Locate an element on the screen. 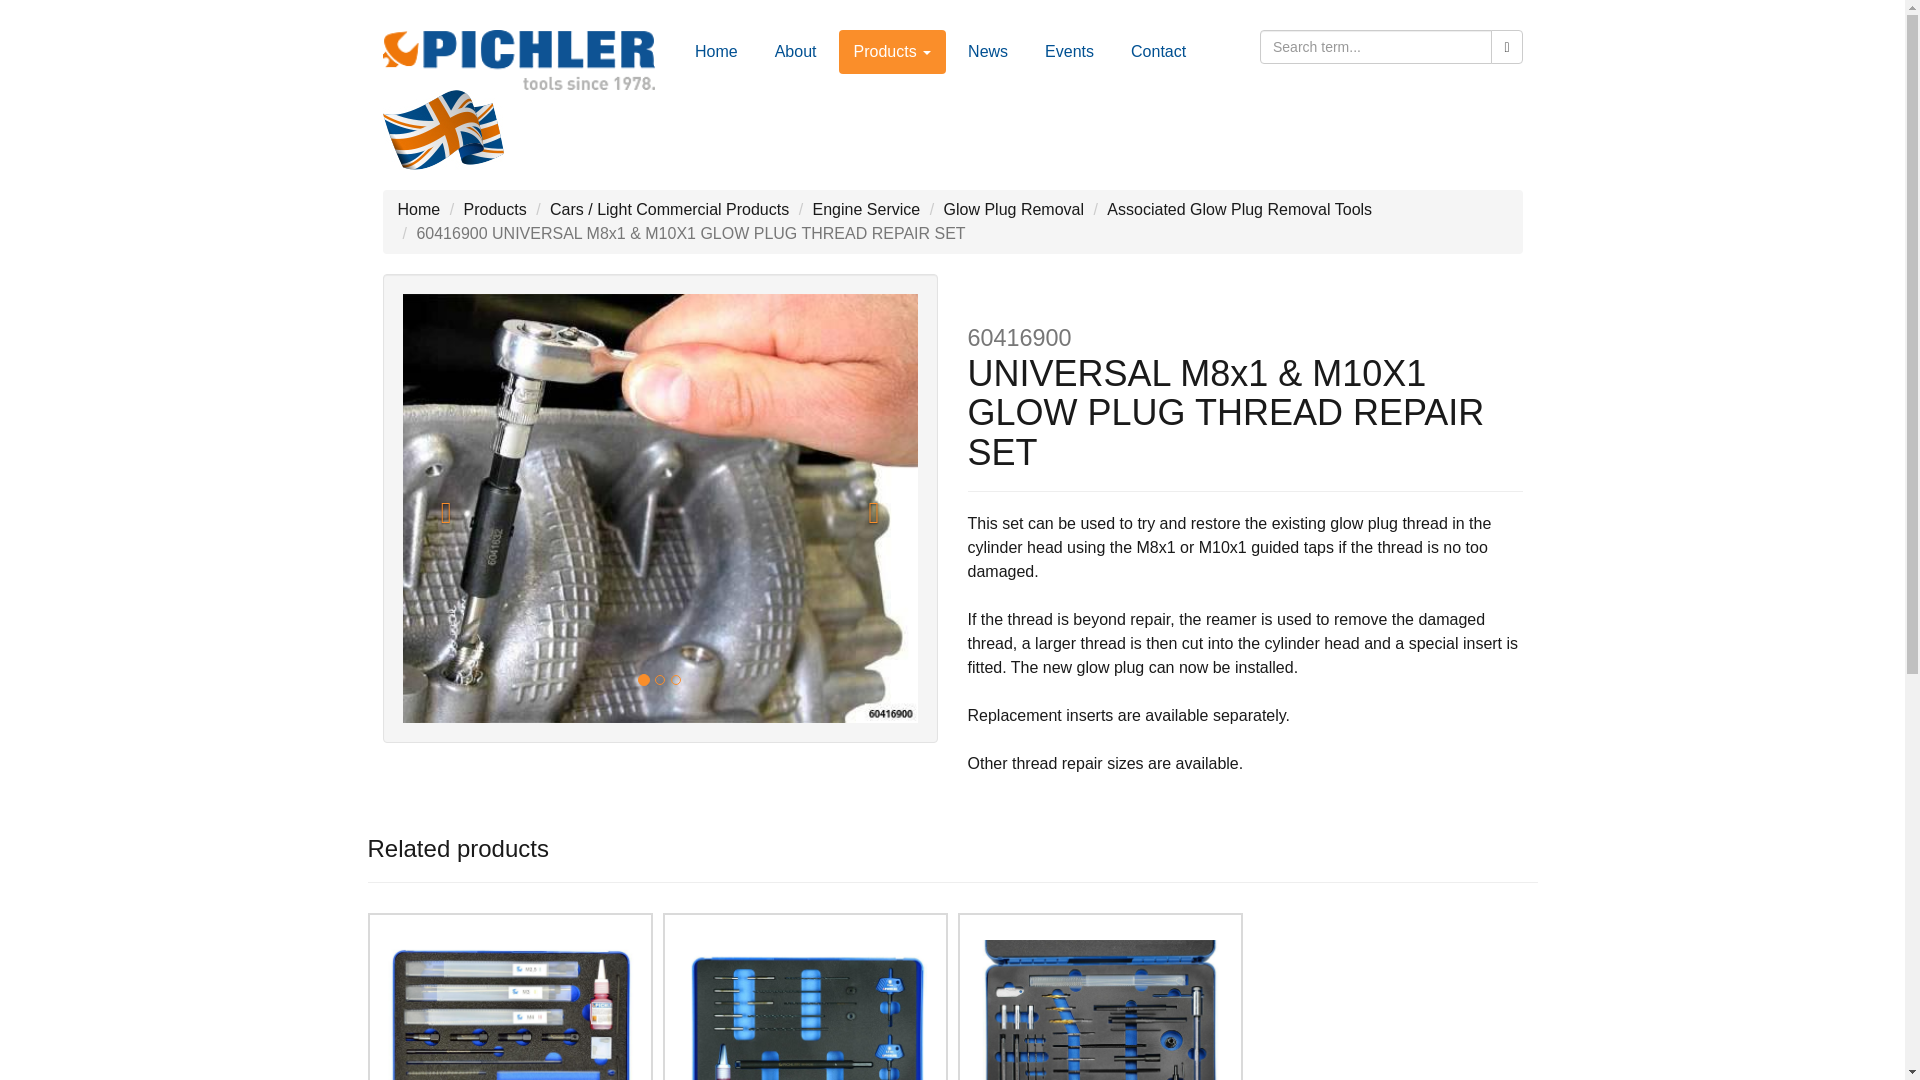 Image resolution: width=1920 pixels, height=1080 pixels. Products is located at coordinates (495, 209).